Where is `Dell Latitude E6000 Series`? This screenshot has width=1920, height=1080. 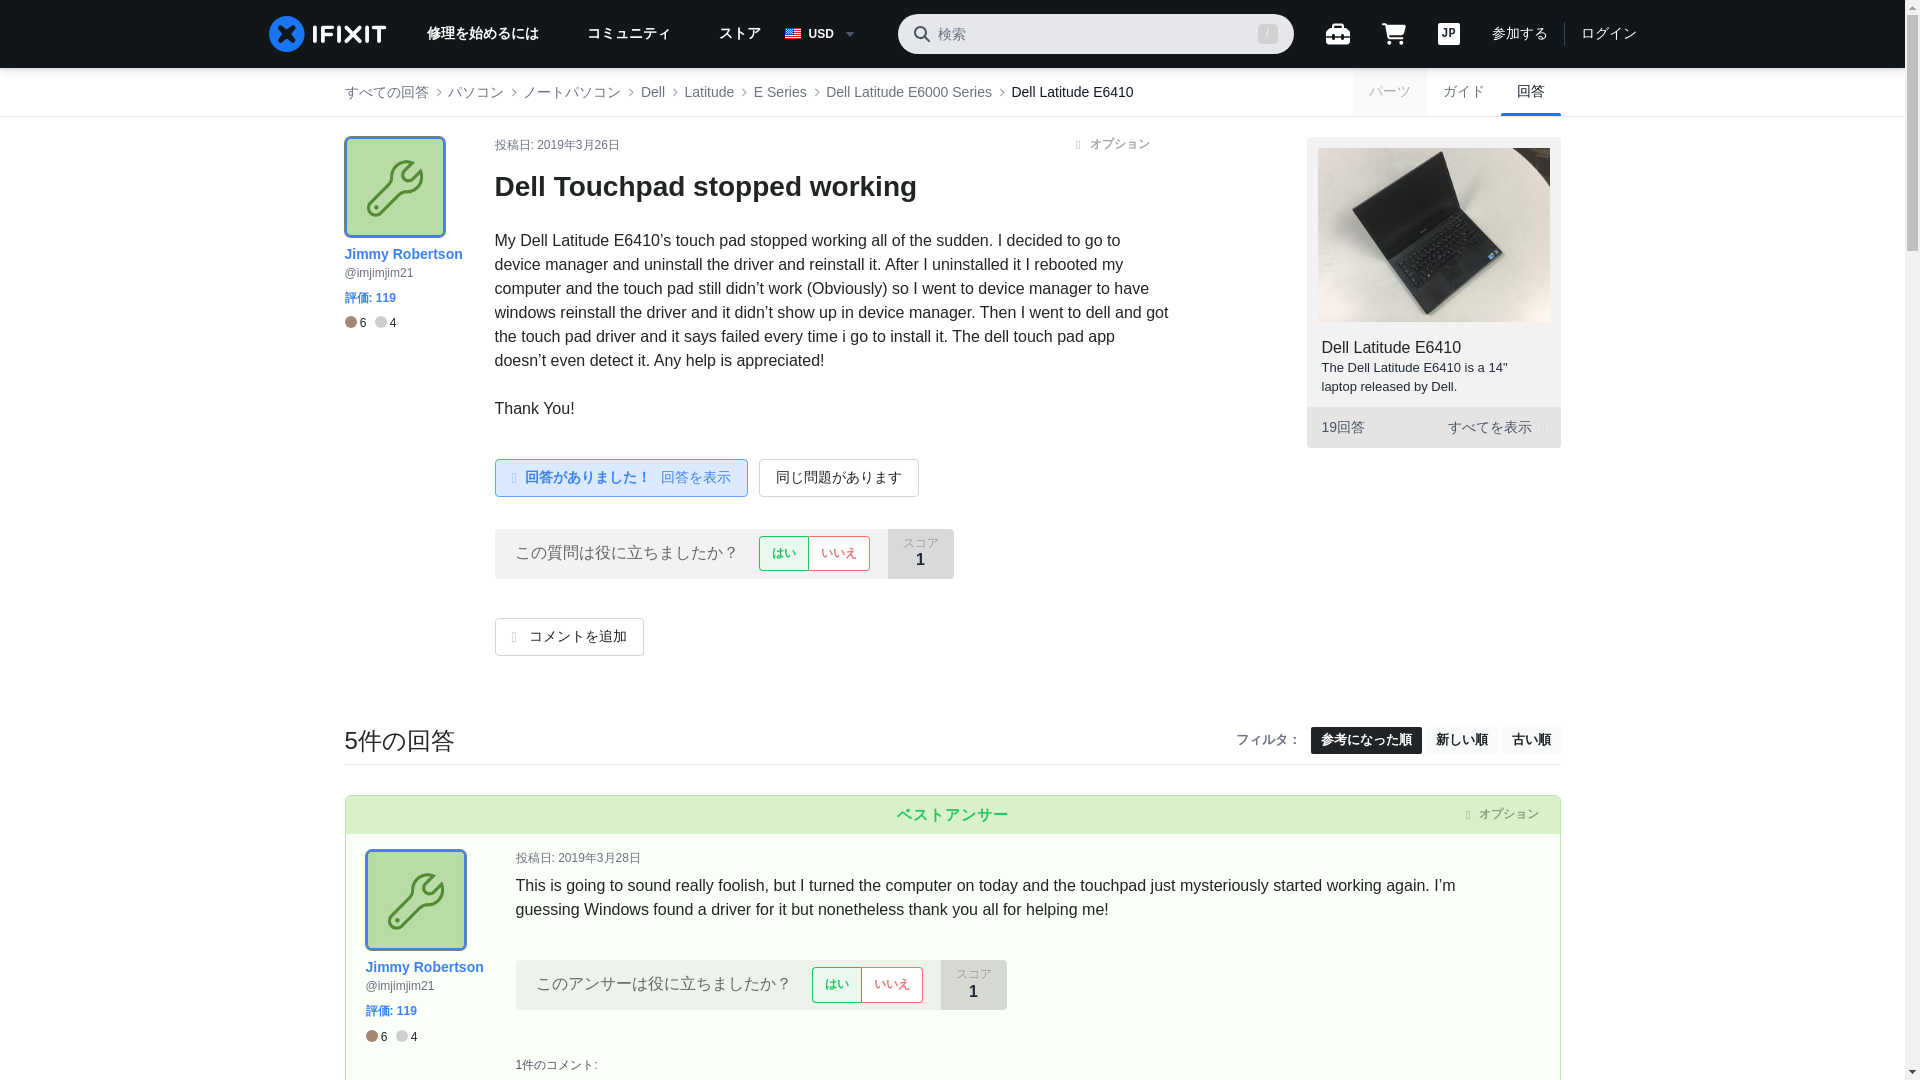 Dell Latitude E6000 Series is located at coordinates (908, 92).